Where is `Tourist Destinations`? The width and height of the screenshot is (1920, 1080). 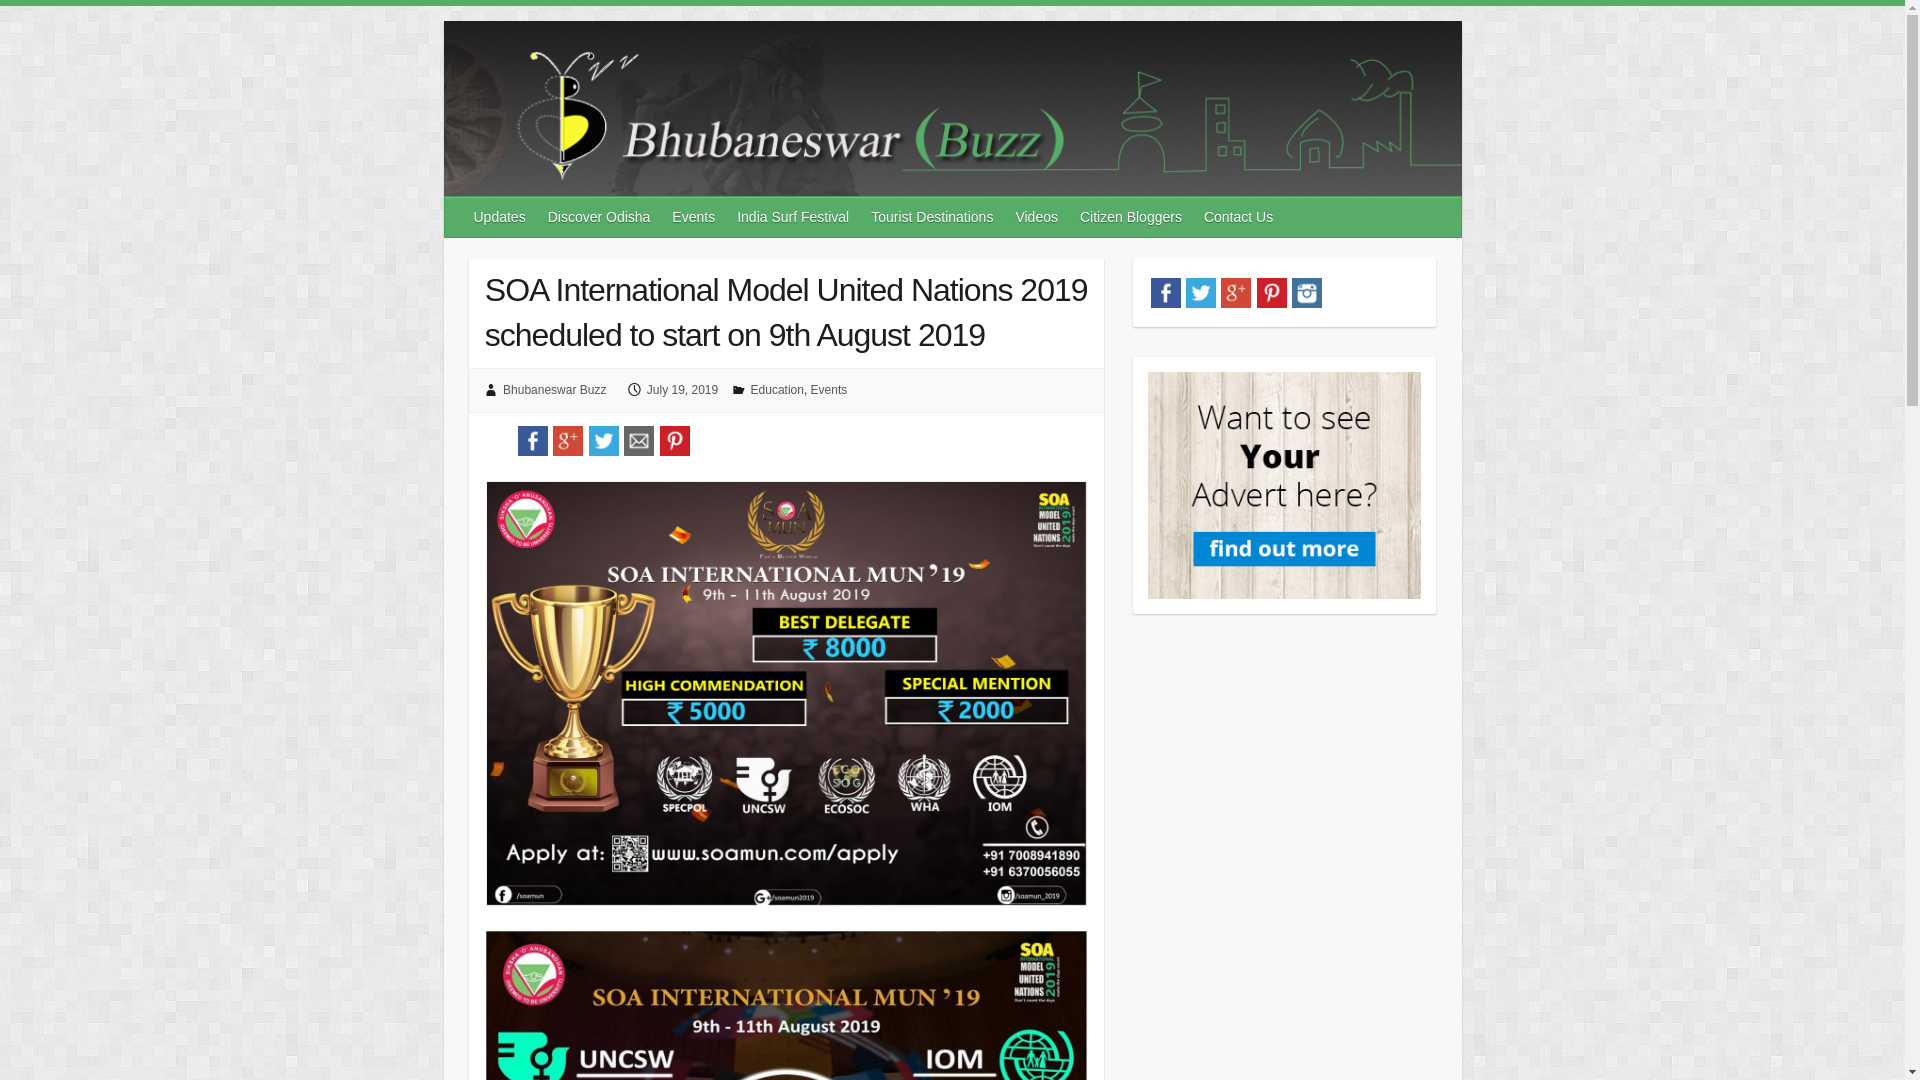 Tourist Destinations is located at coordinates (932, 216).